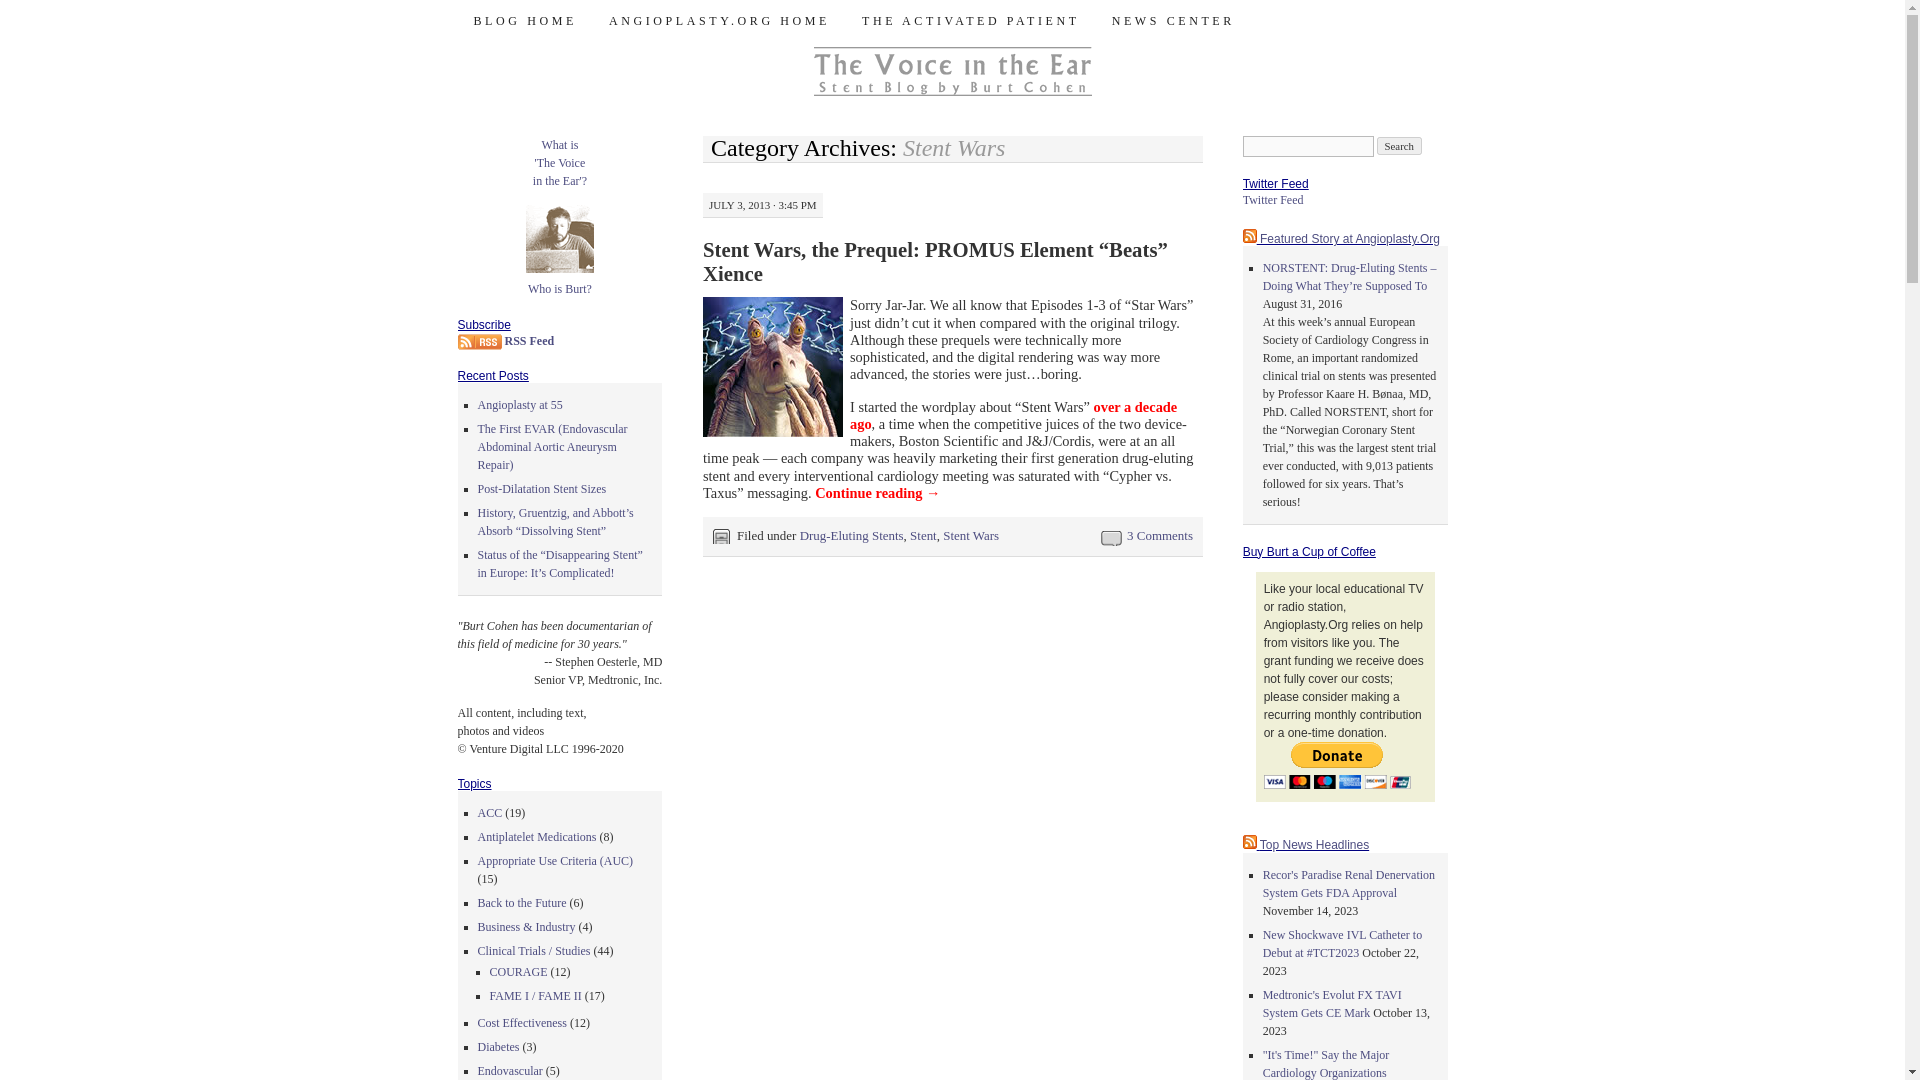 The width and height of the screenshot is (1920, 1080). I want to click on Stent, so click(923, 536).